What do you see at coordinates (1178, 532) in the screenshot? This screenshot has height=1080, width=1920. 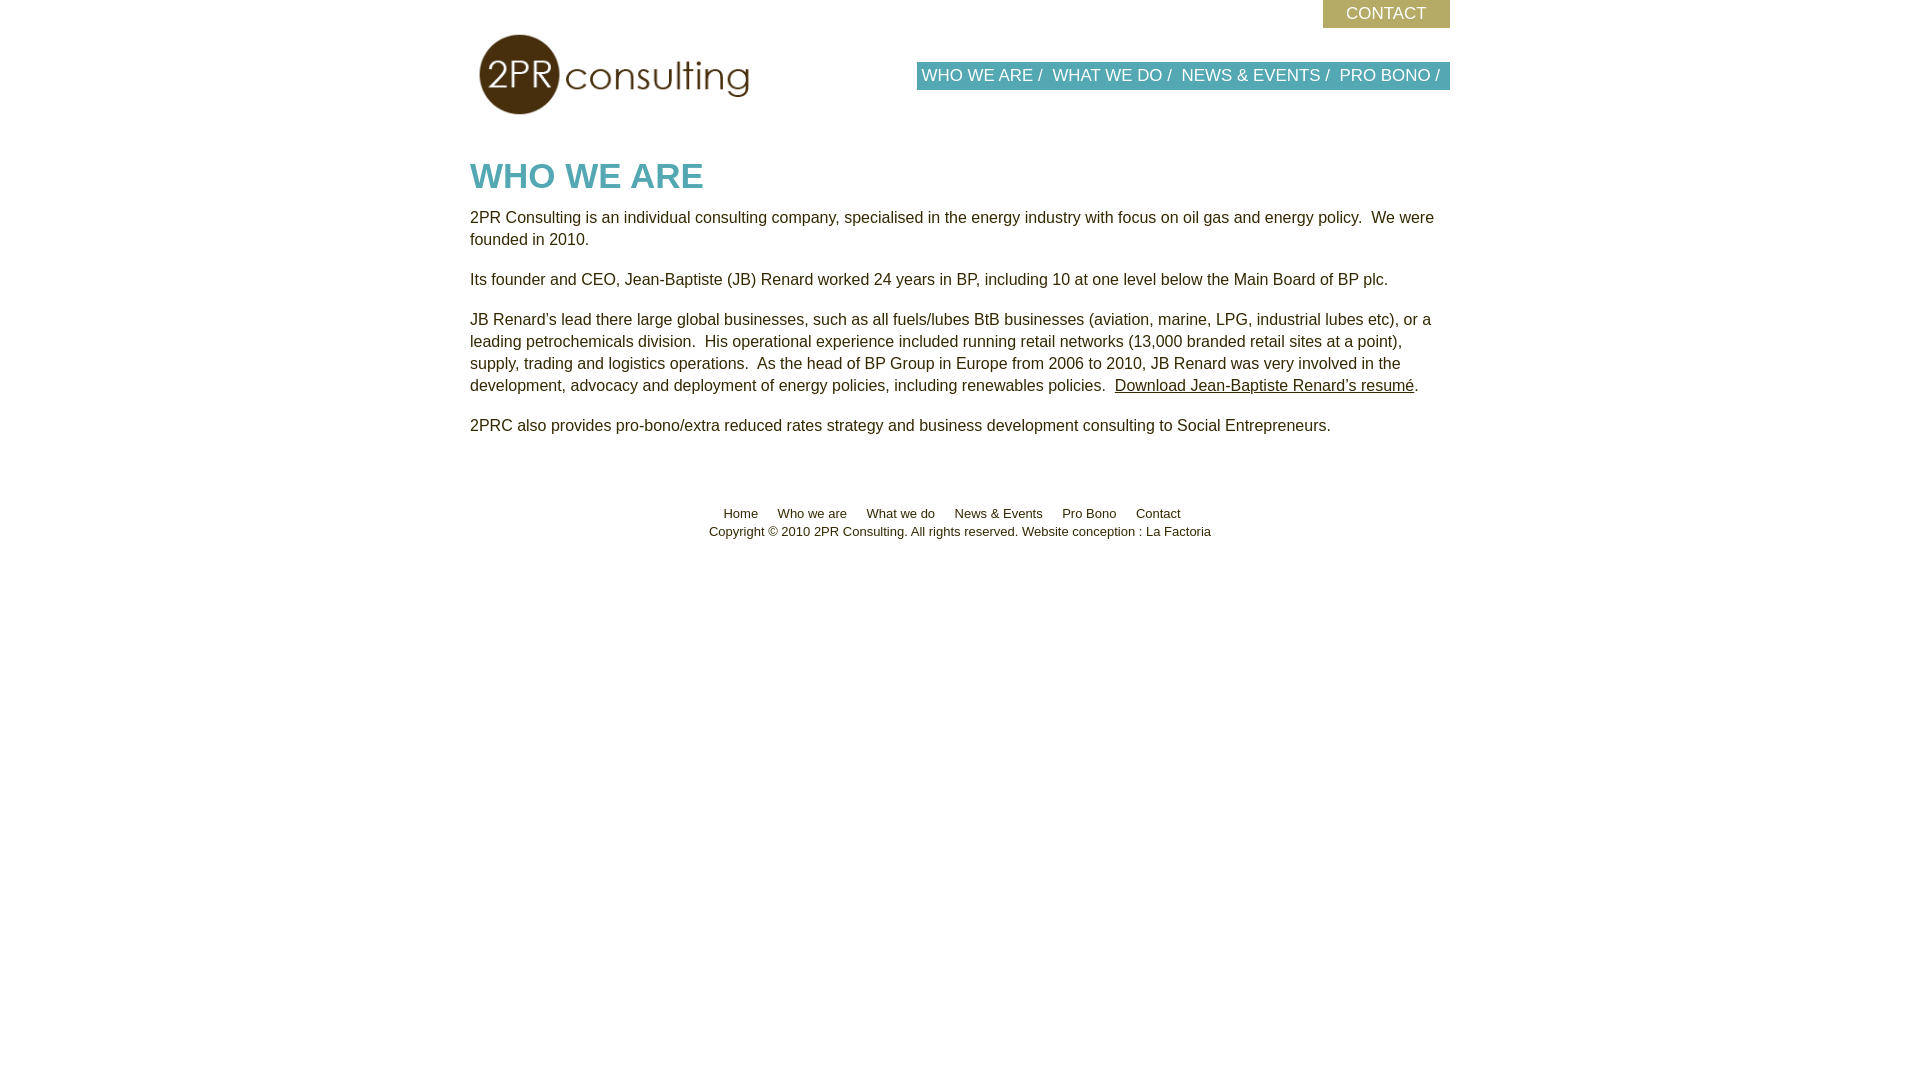 I see `La Factoria` at bounding box center [1178, 532].